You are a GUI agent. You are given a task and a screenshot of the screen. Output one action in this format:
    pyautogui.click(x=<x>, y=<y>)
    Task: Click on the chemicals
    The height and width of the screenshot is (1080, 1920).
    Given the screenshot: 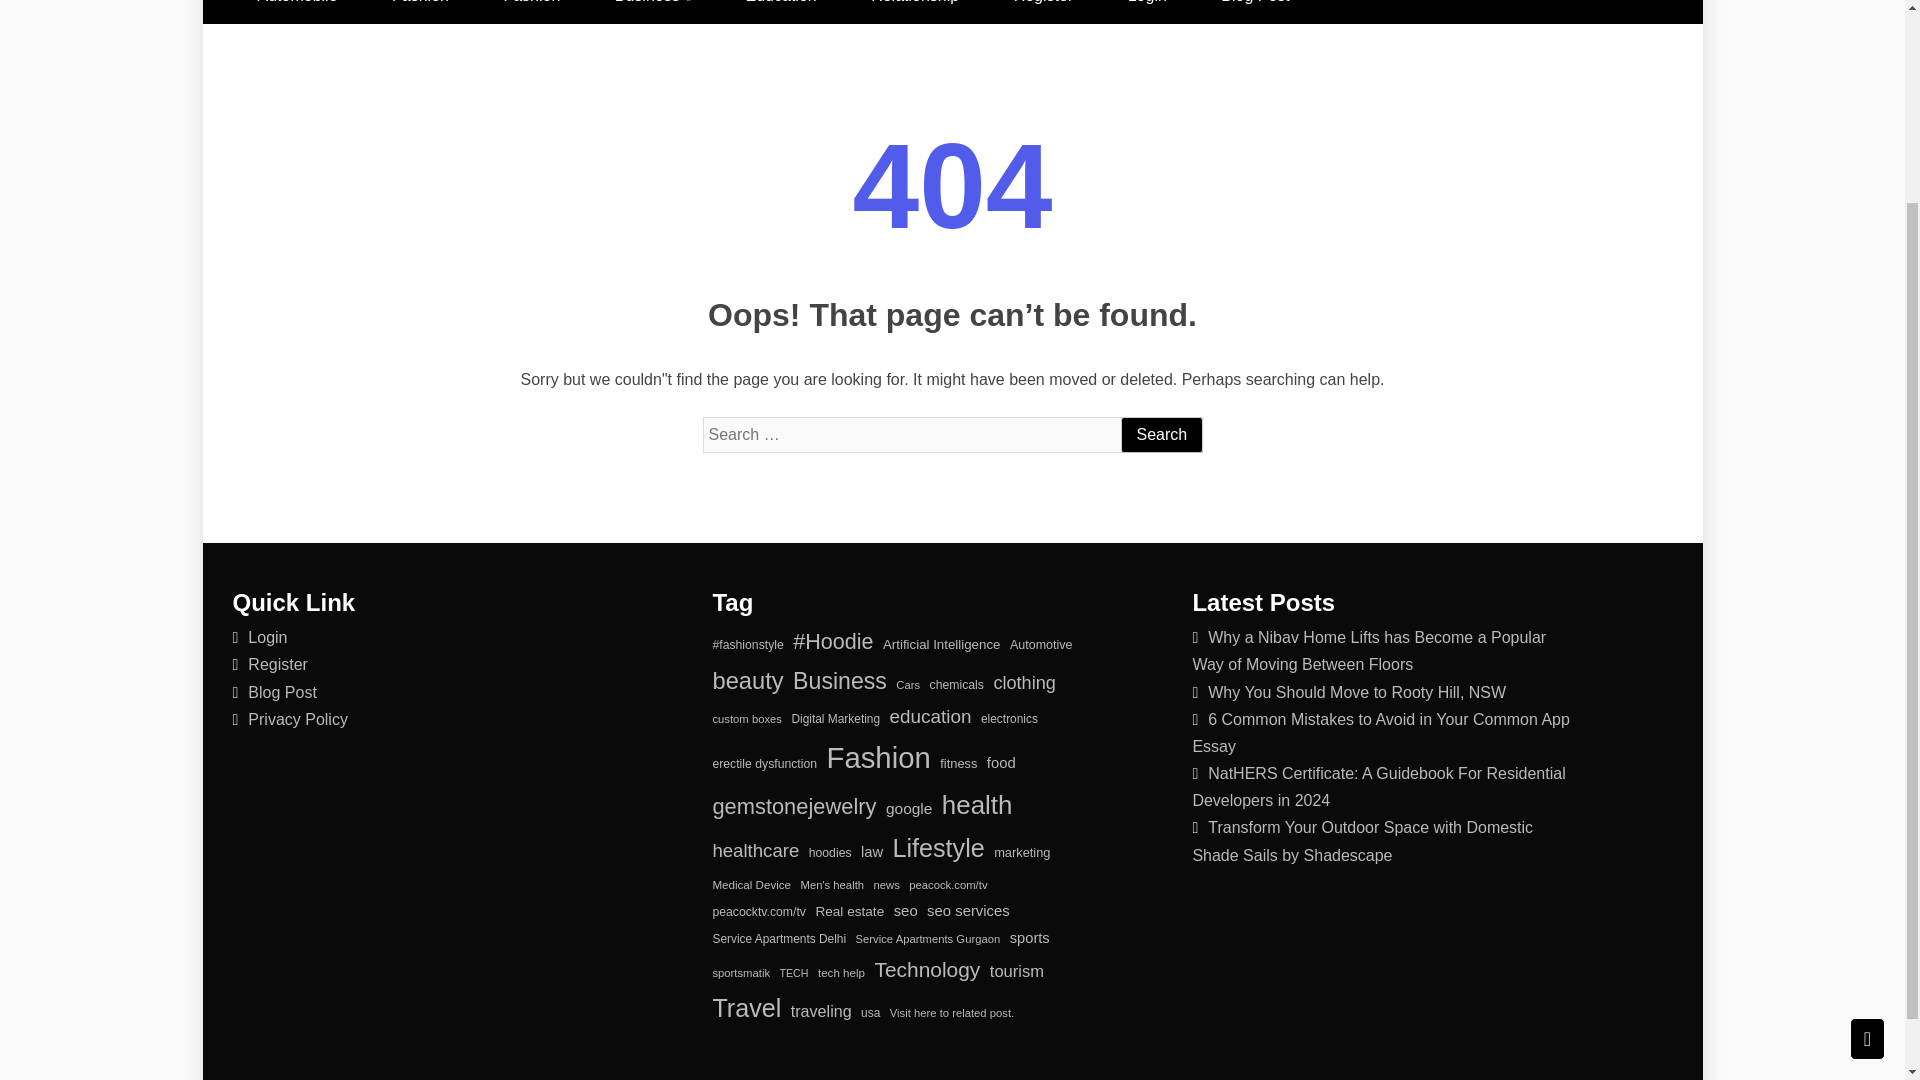 What is the action you would take?
    pyautogui.click(x=956, y=685)
    